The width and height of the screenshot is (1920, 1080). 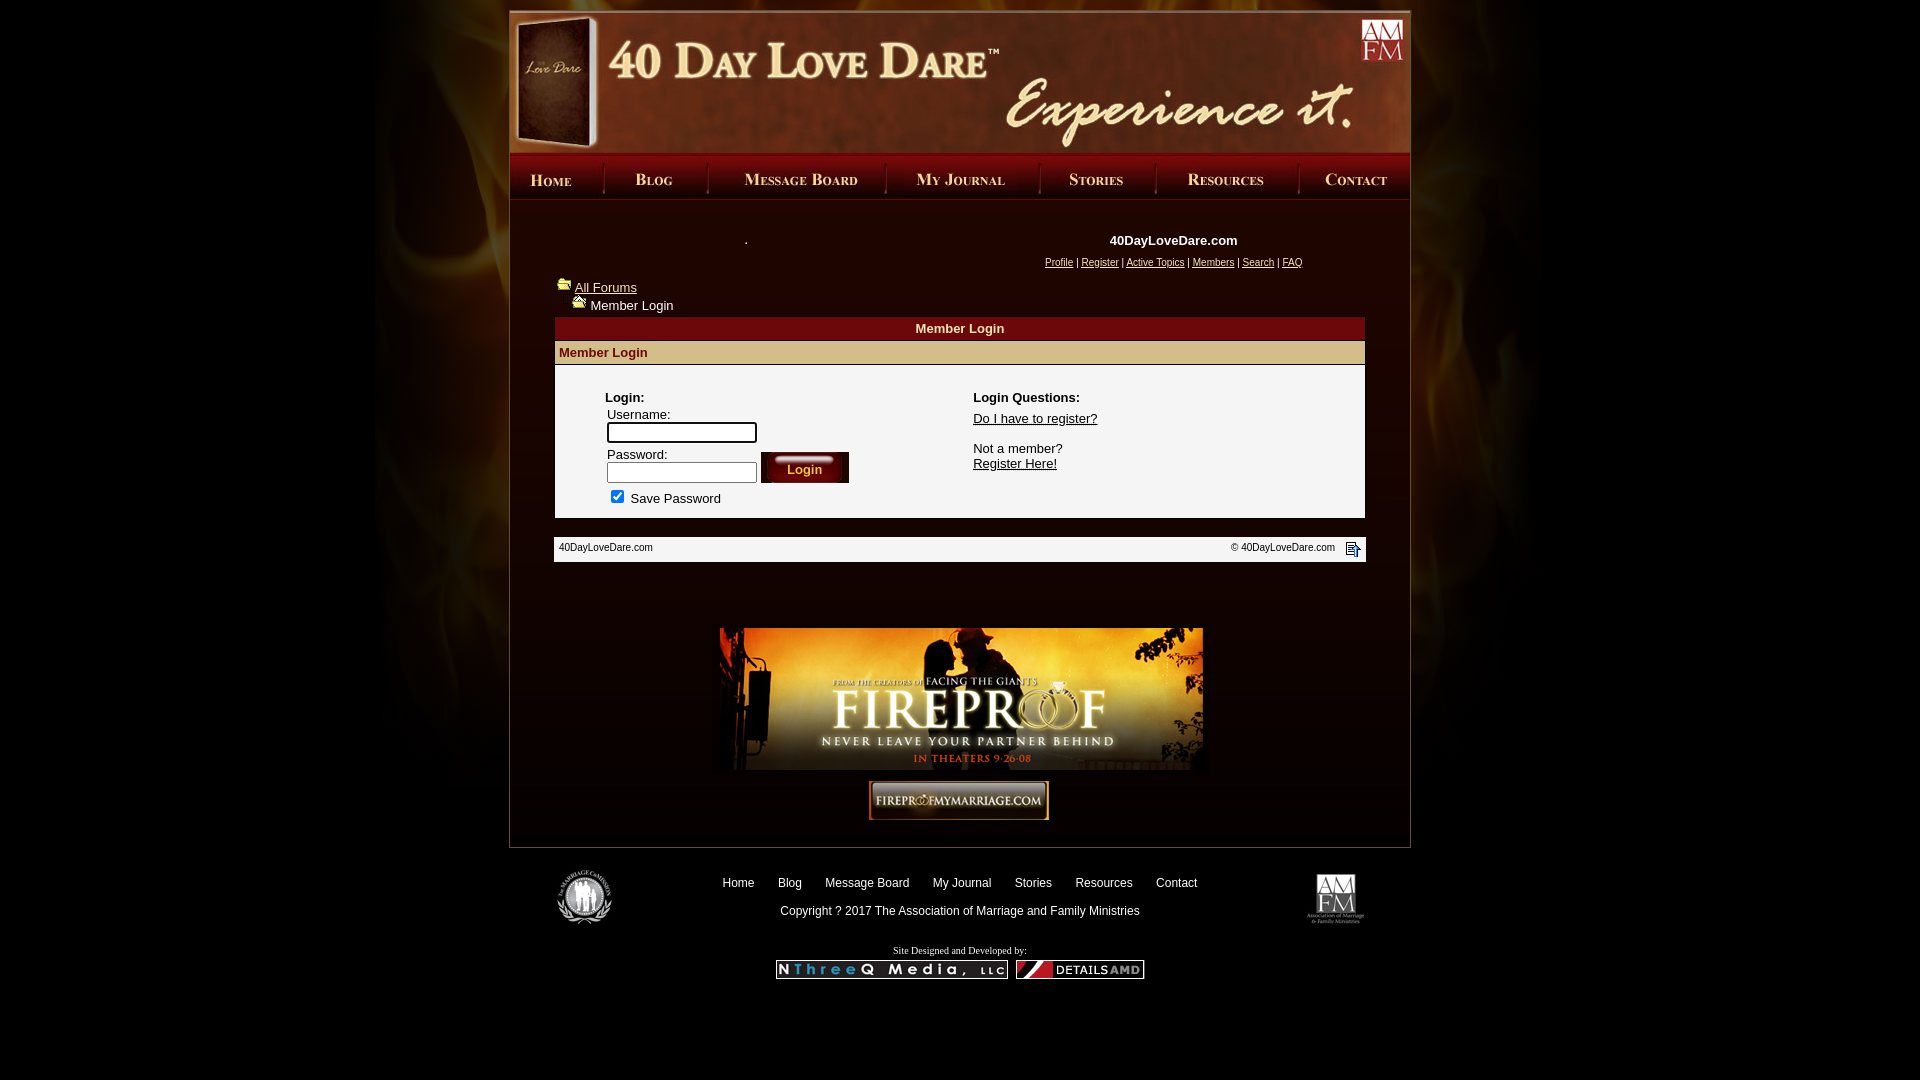 I want to click on Custom Website Development, so click(x=1080, y=975).